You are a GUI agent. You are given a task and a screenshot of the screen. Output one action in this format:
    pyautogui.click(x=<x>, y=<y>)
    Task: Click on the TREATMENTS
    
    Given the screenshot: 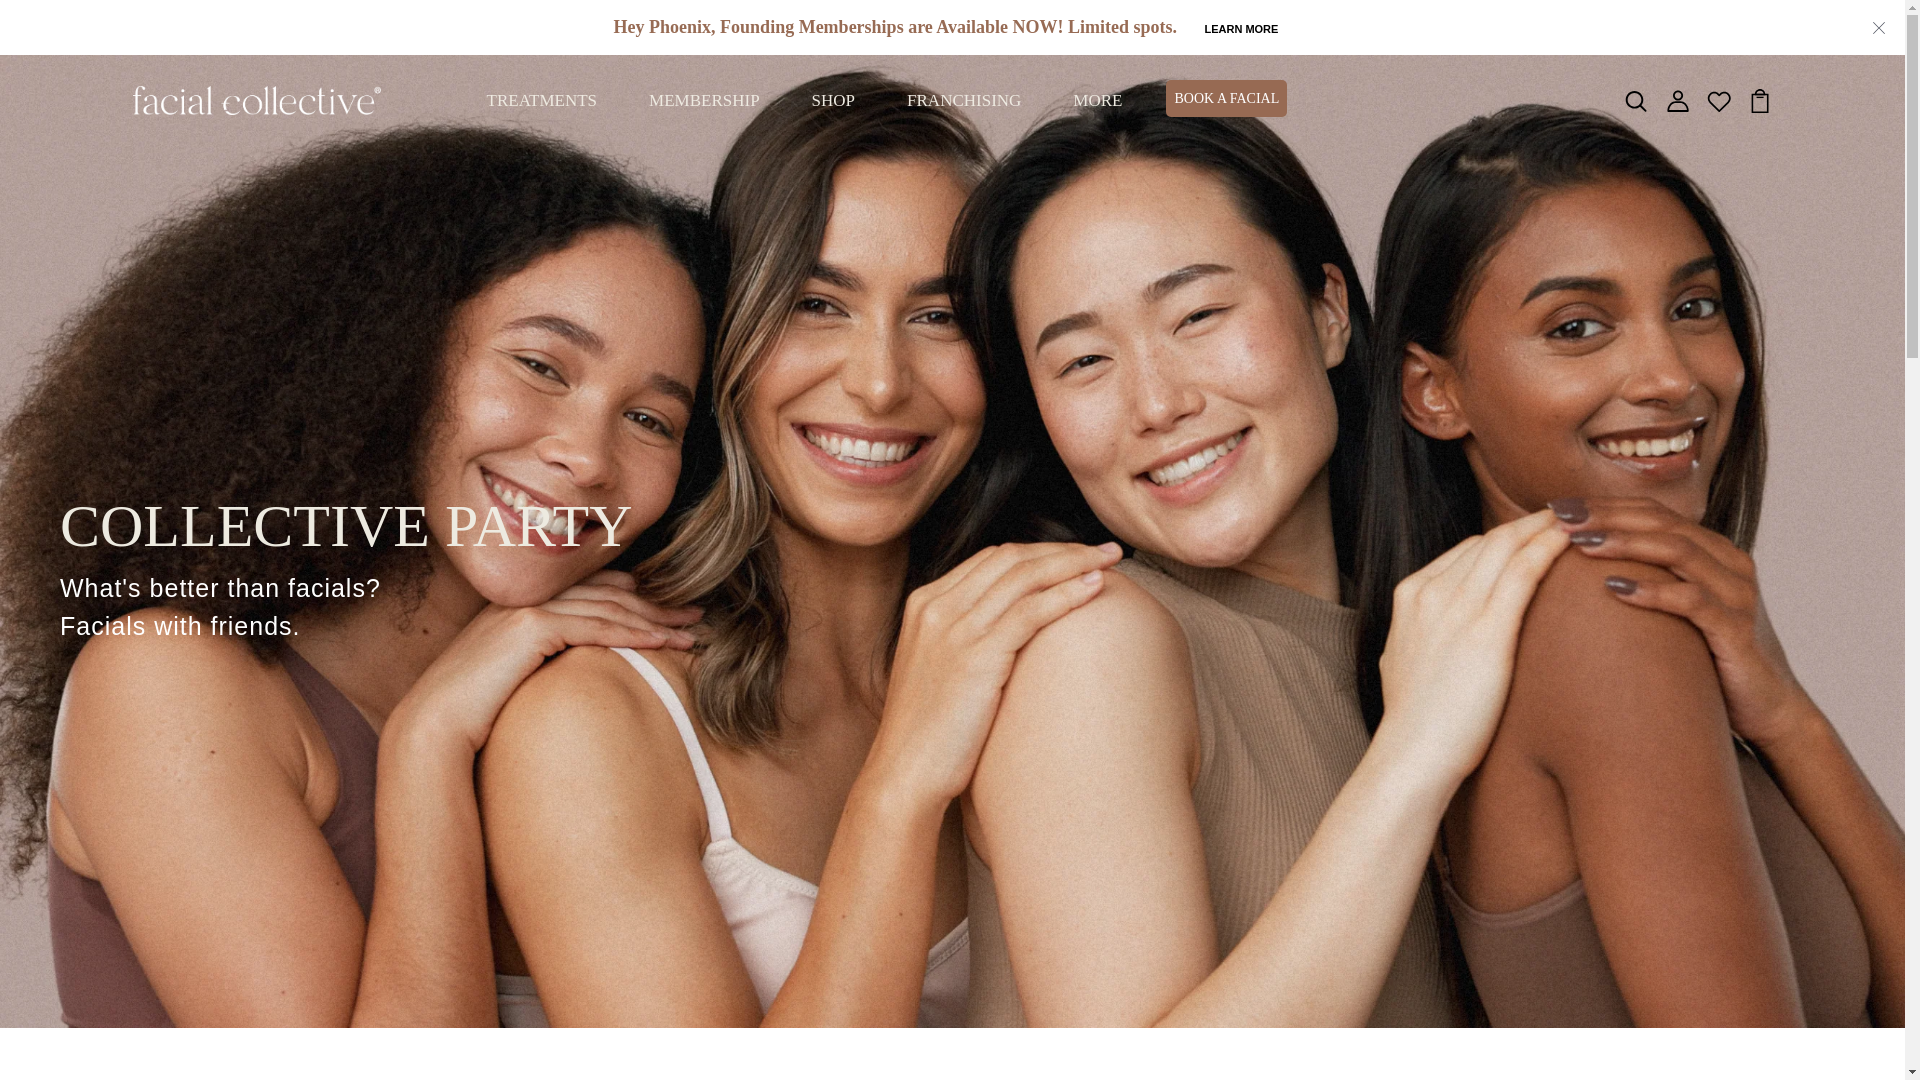 What is the action you would take?
    pyautogui.click(x=542, y=100)
    